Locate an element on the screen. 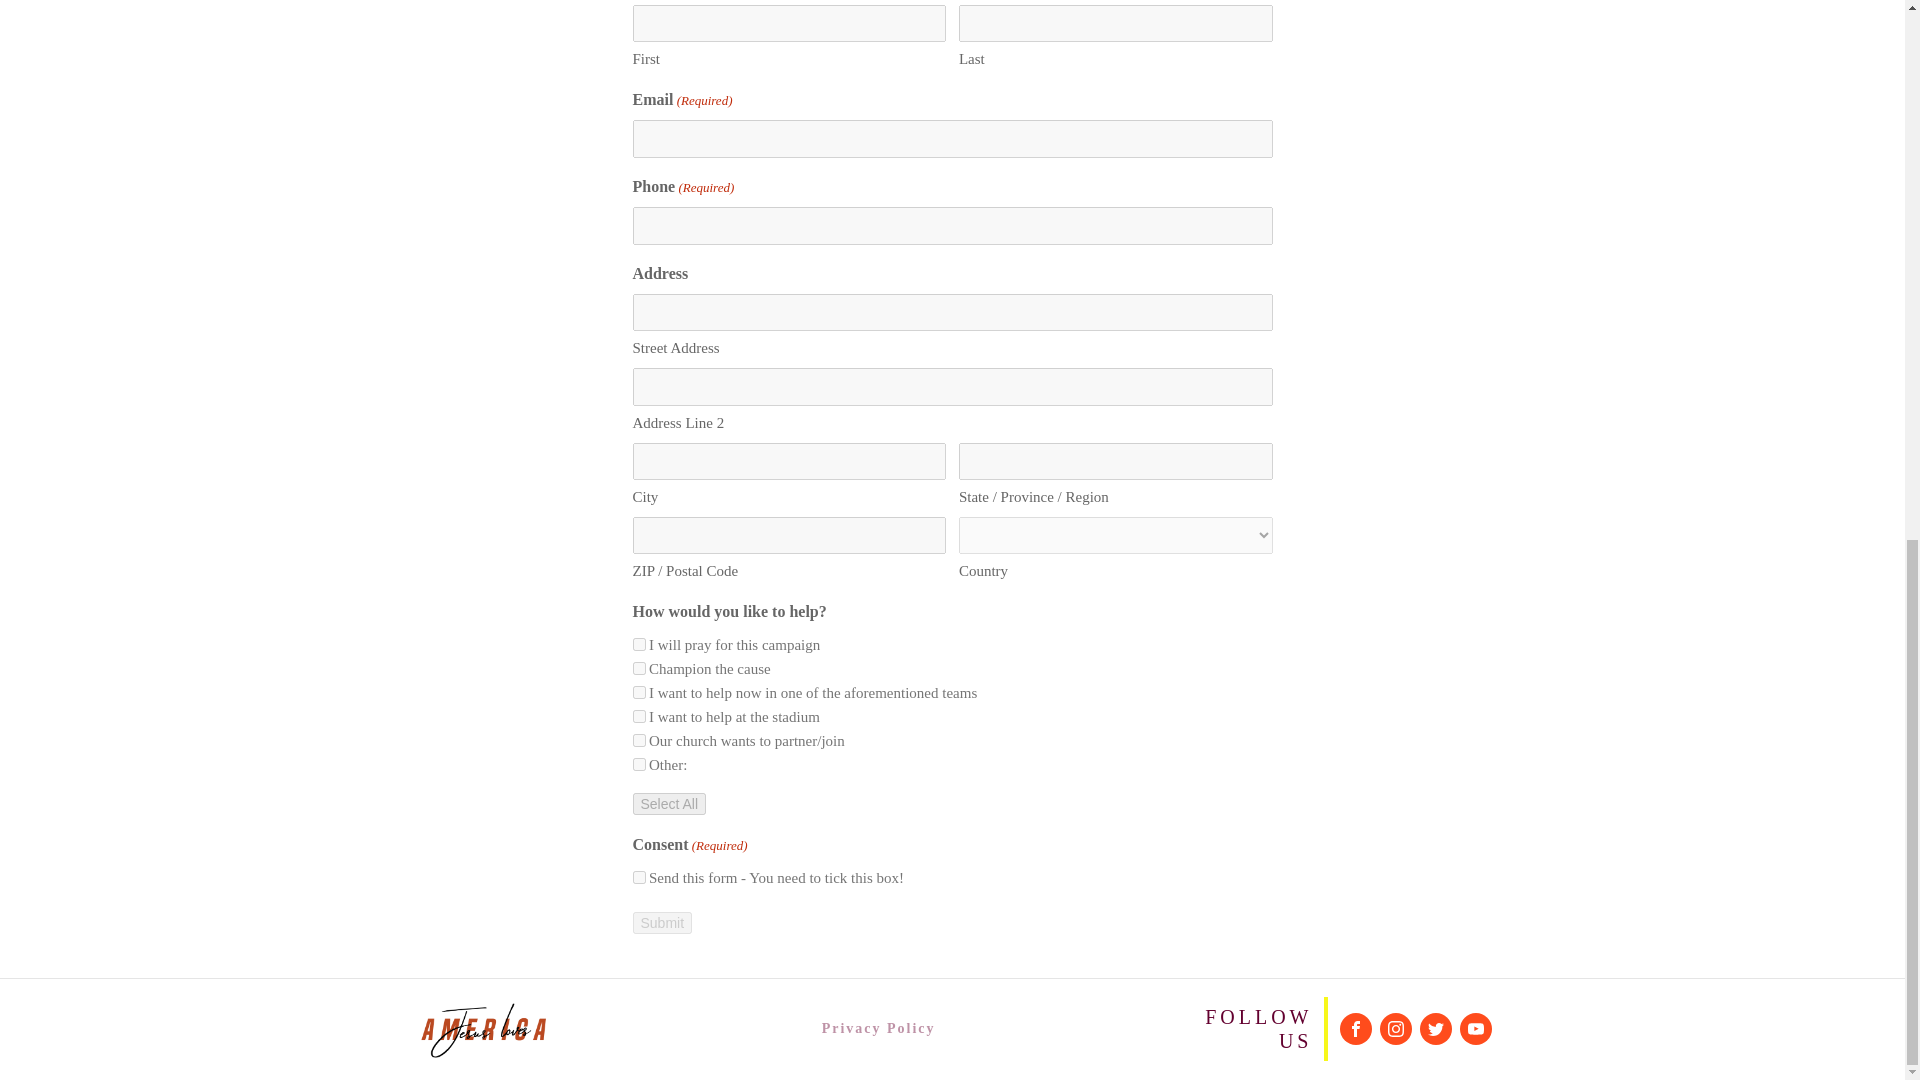 This screenshot has height=1080, width=1920. Champion the cause is located at coordinates (638, 668).